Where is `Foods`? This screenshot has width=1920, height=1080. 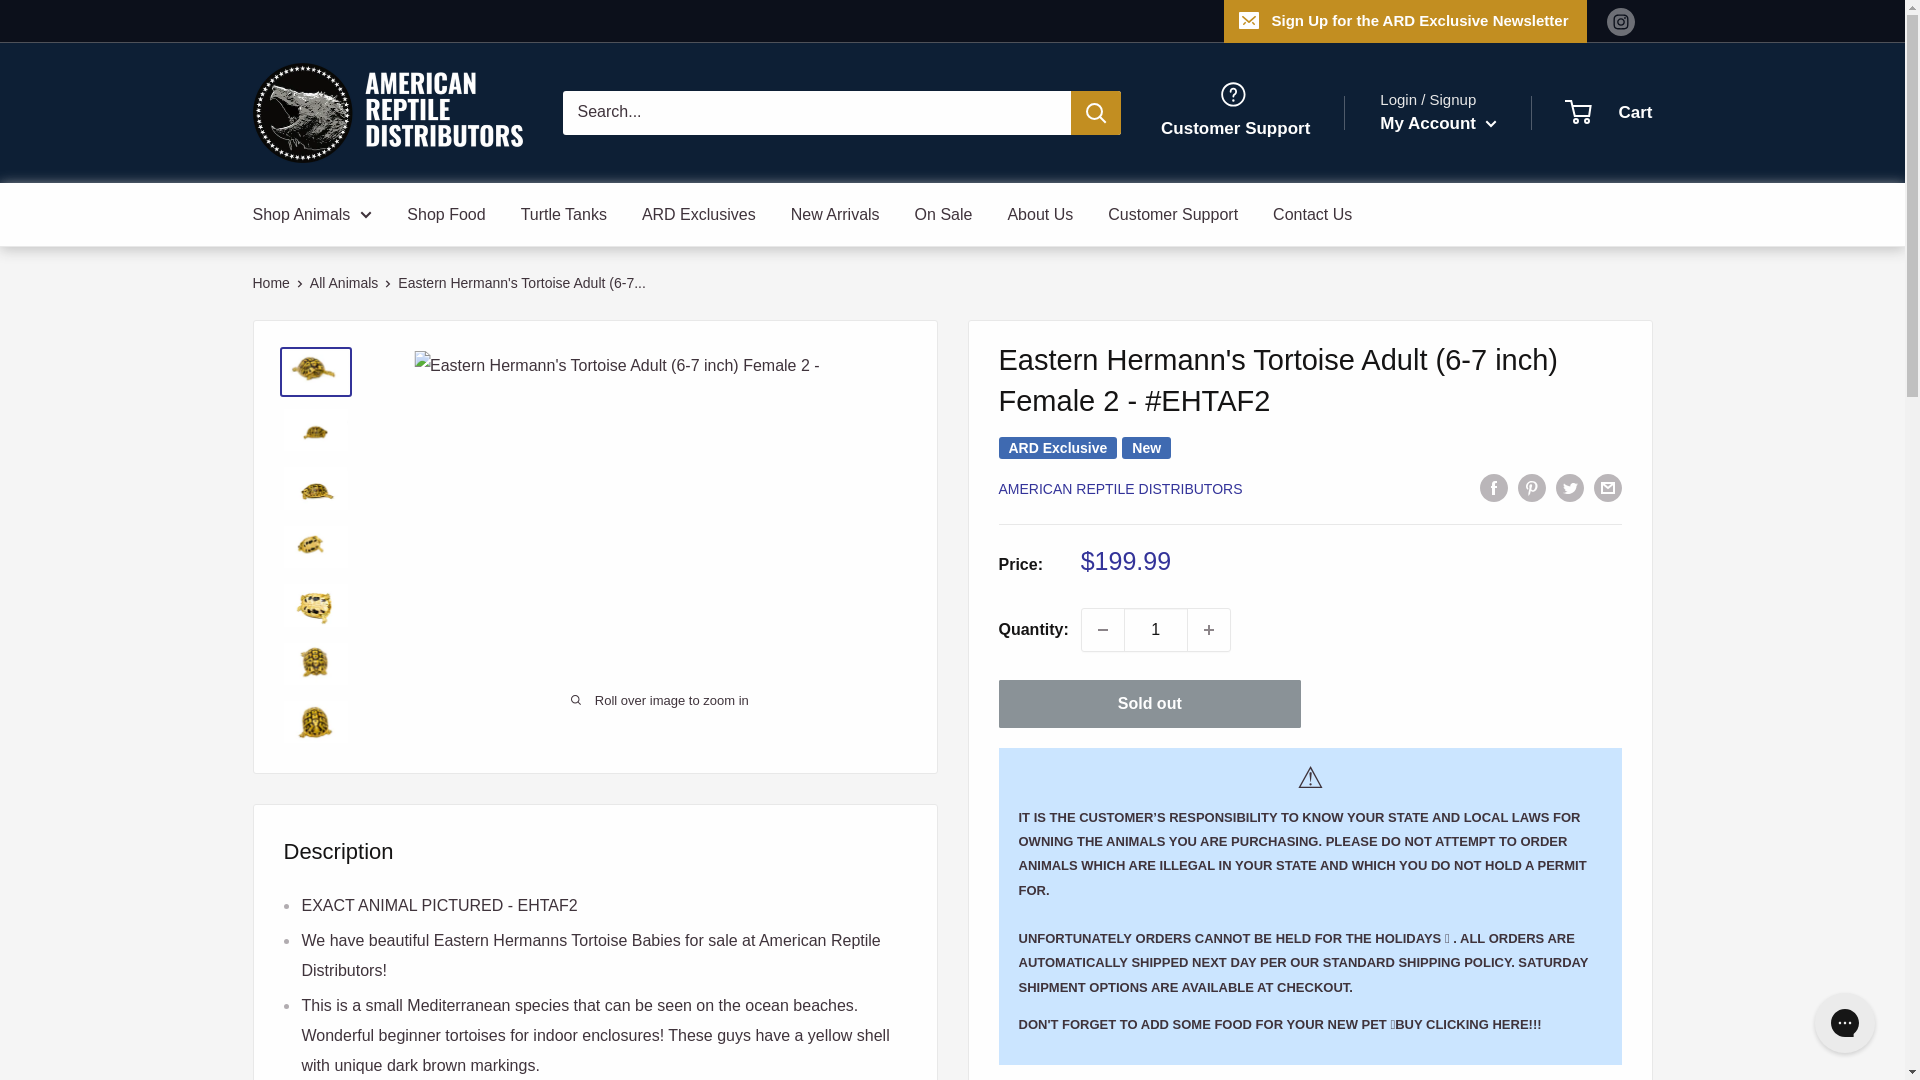 Foods is located at coordinates (1204, 1024).